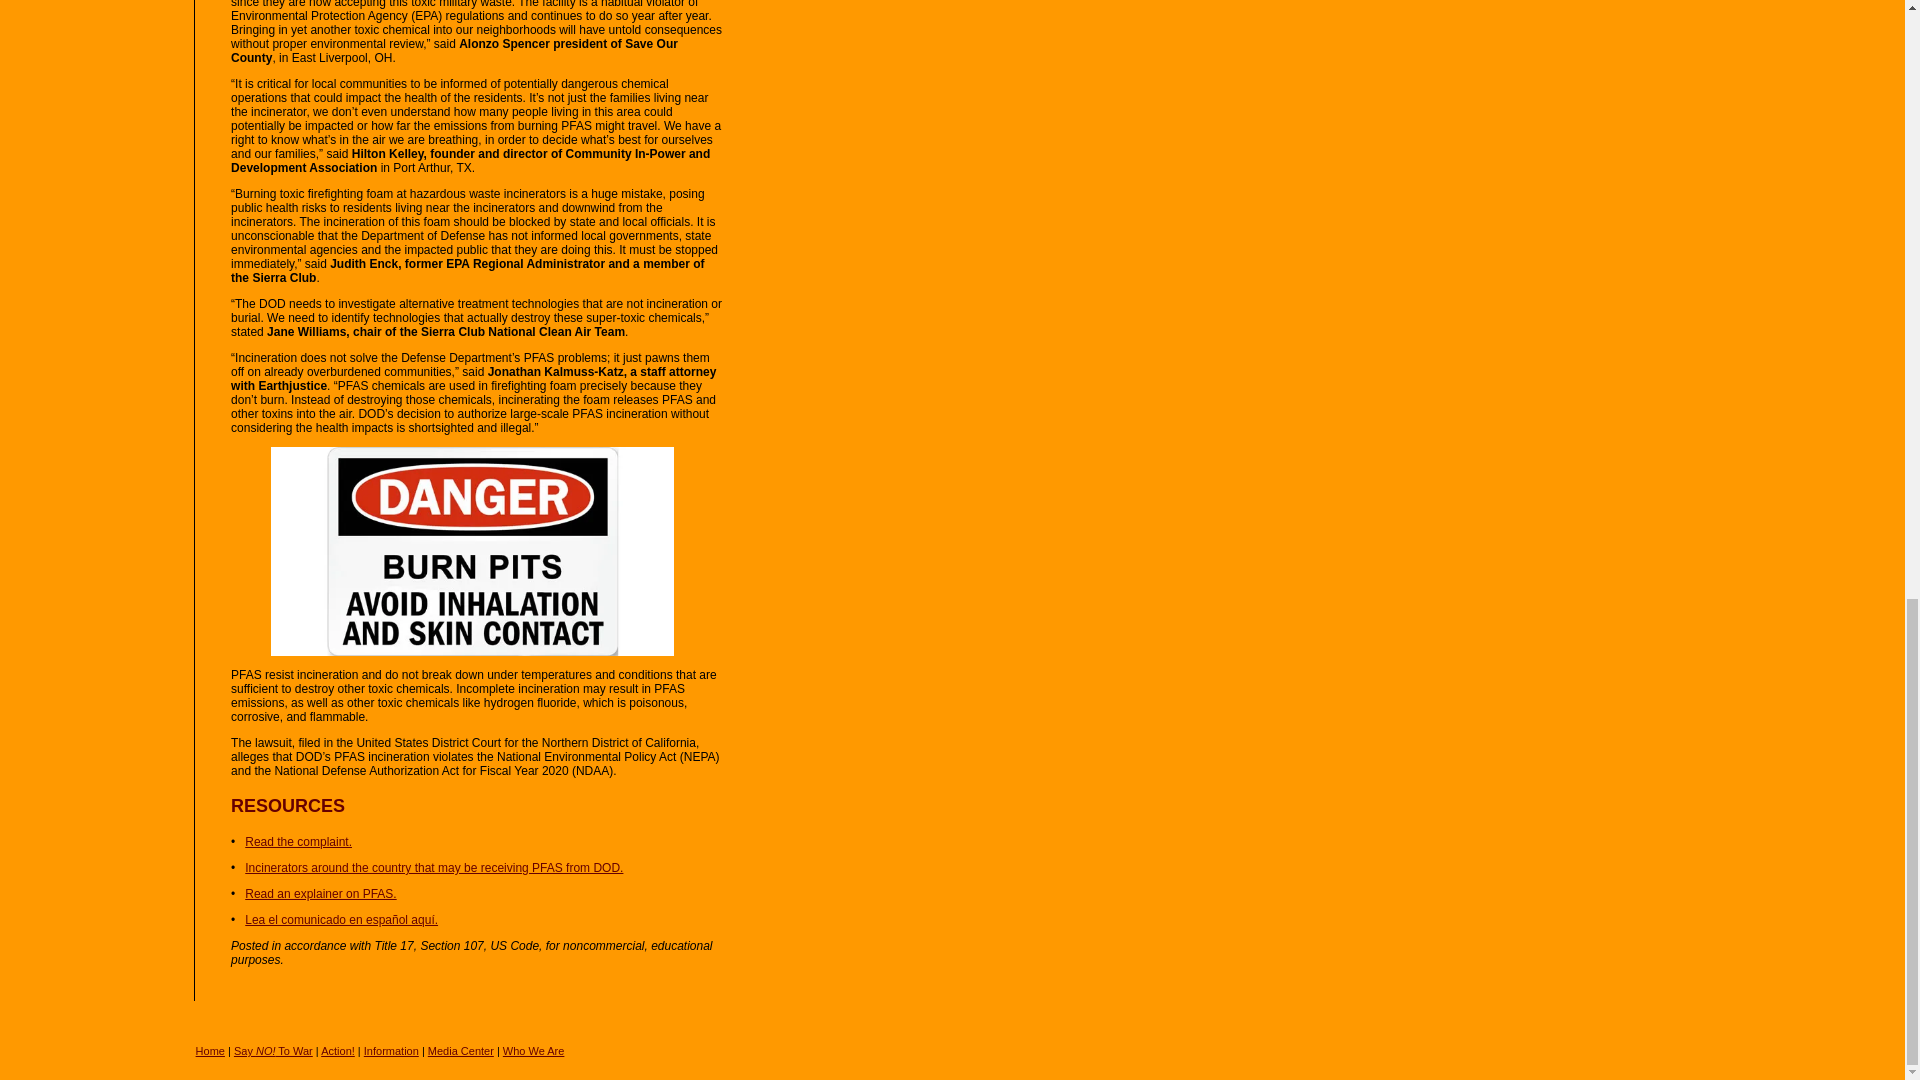 Image resolution: width=1920 pixels, height=1080 pixels. Describe the element at coordinates (338, 1051) in the screenshot. I see `Action!` at that location.